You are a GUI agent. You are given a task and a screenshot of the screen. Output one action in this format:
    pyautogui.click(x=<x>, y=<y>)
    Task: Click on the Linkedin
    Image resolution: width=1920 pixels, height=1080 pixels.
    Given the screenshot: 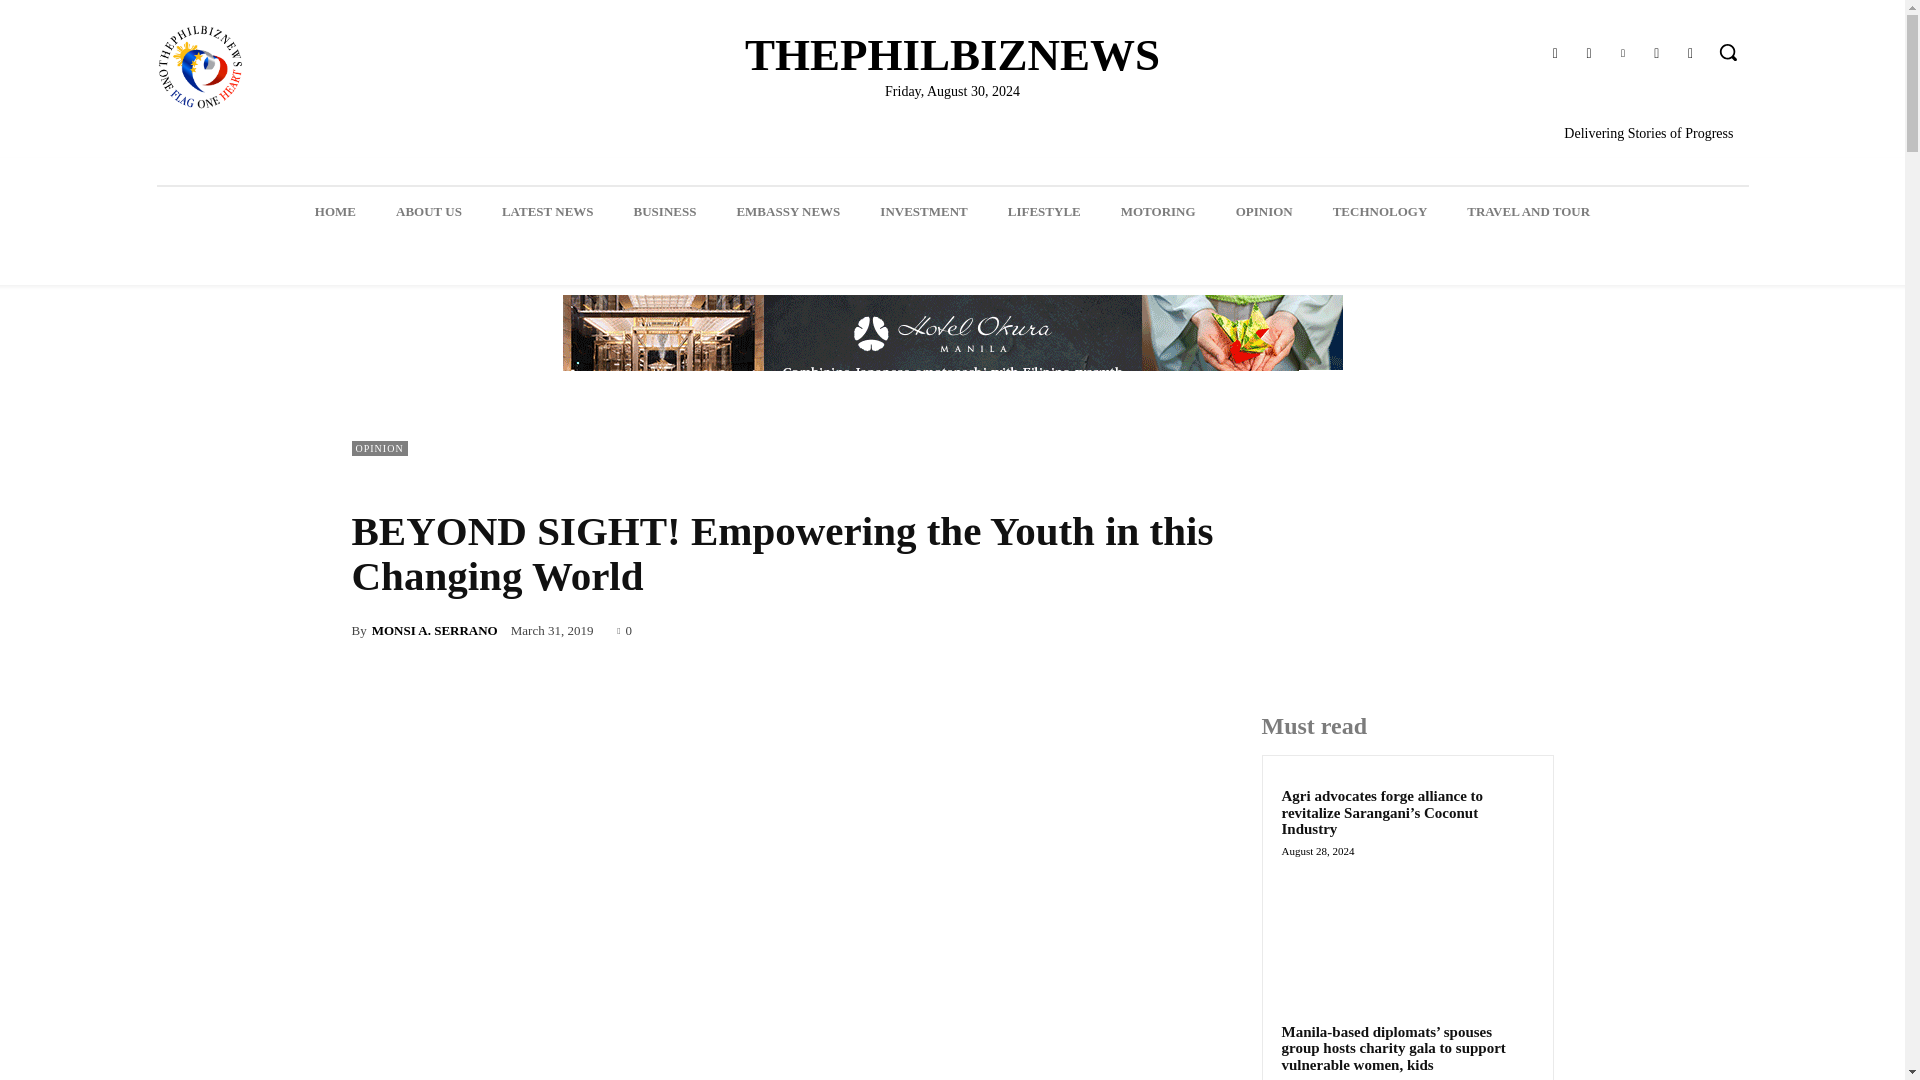 What is the action you would take?
    pyautogui.click(x=1622, y=54)
    